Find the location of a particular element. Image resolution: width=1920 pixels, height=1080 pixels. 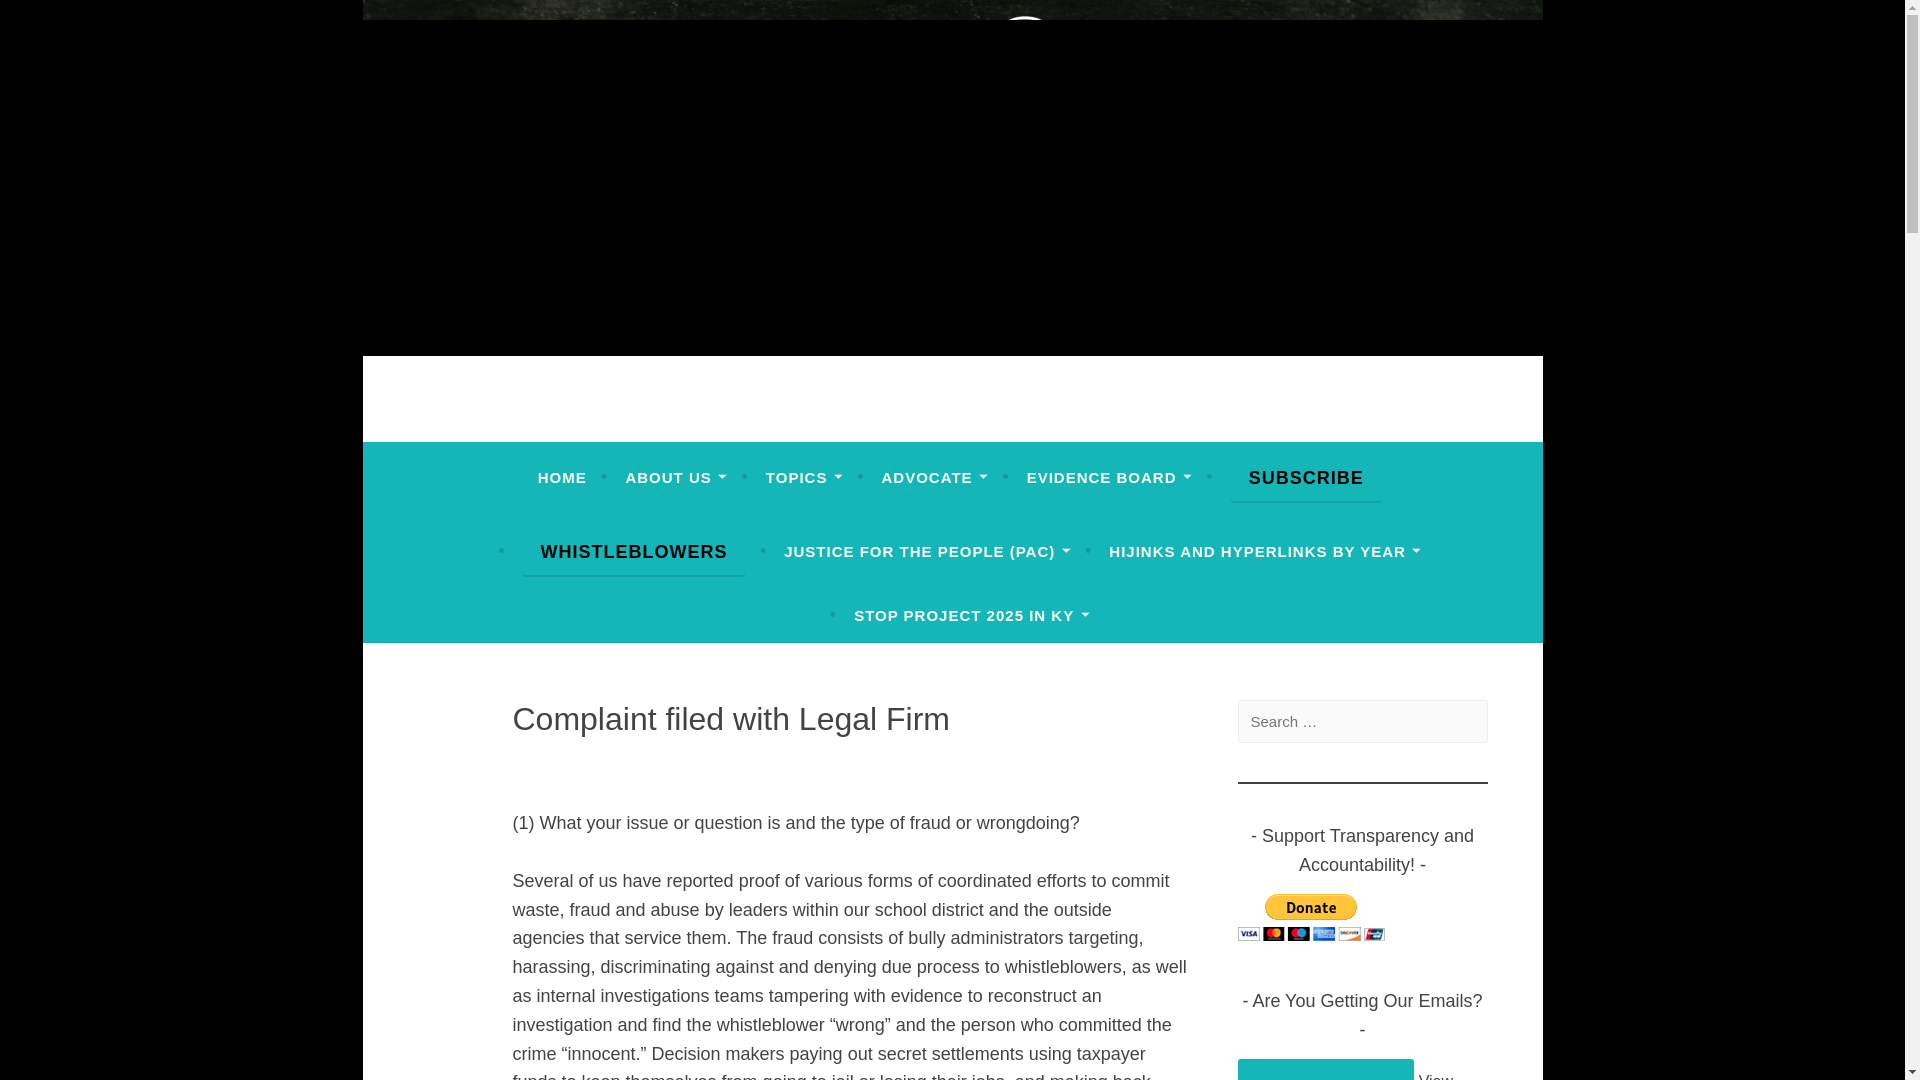

Dear JCPS is located at coordinates (520, 424).